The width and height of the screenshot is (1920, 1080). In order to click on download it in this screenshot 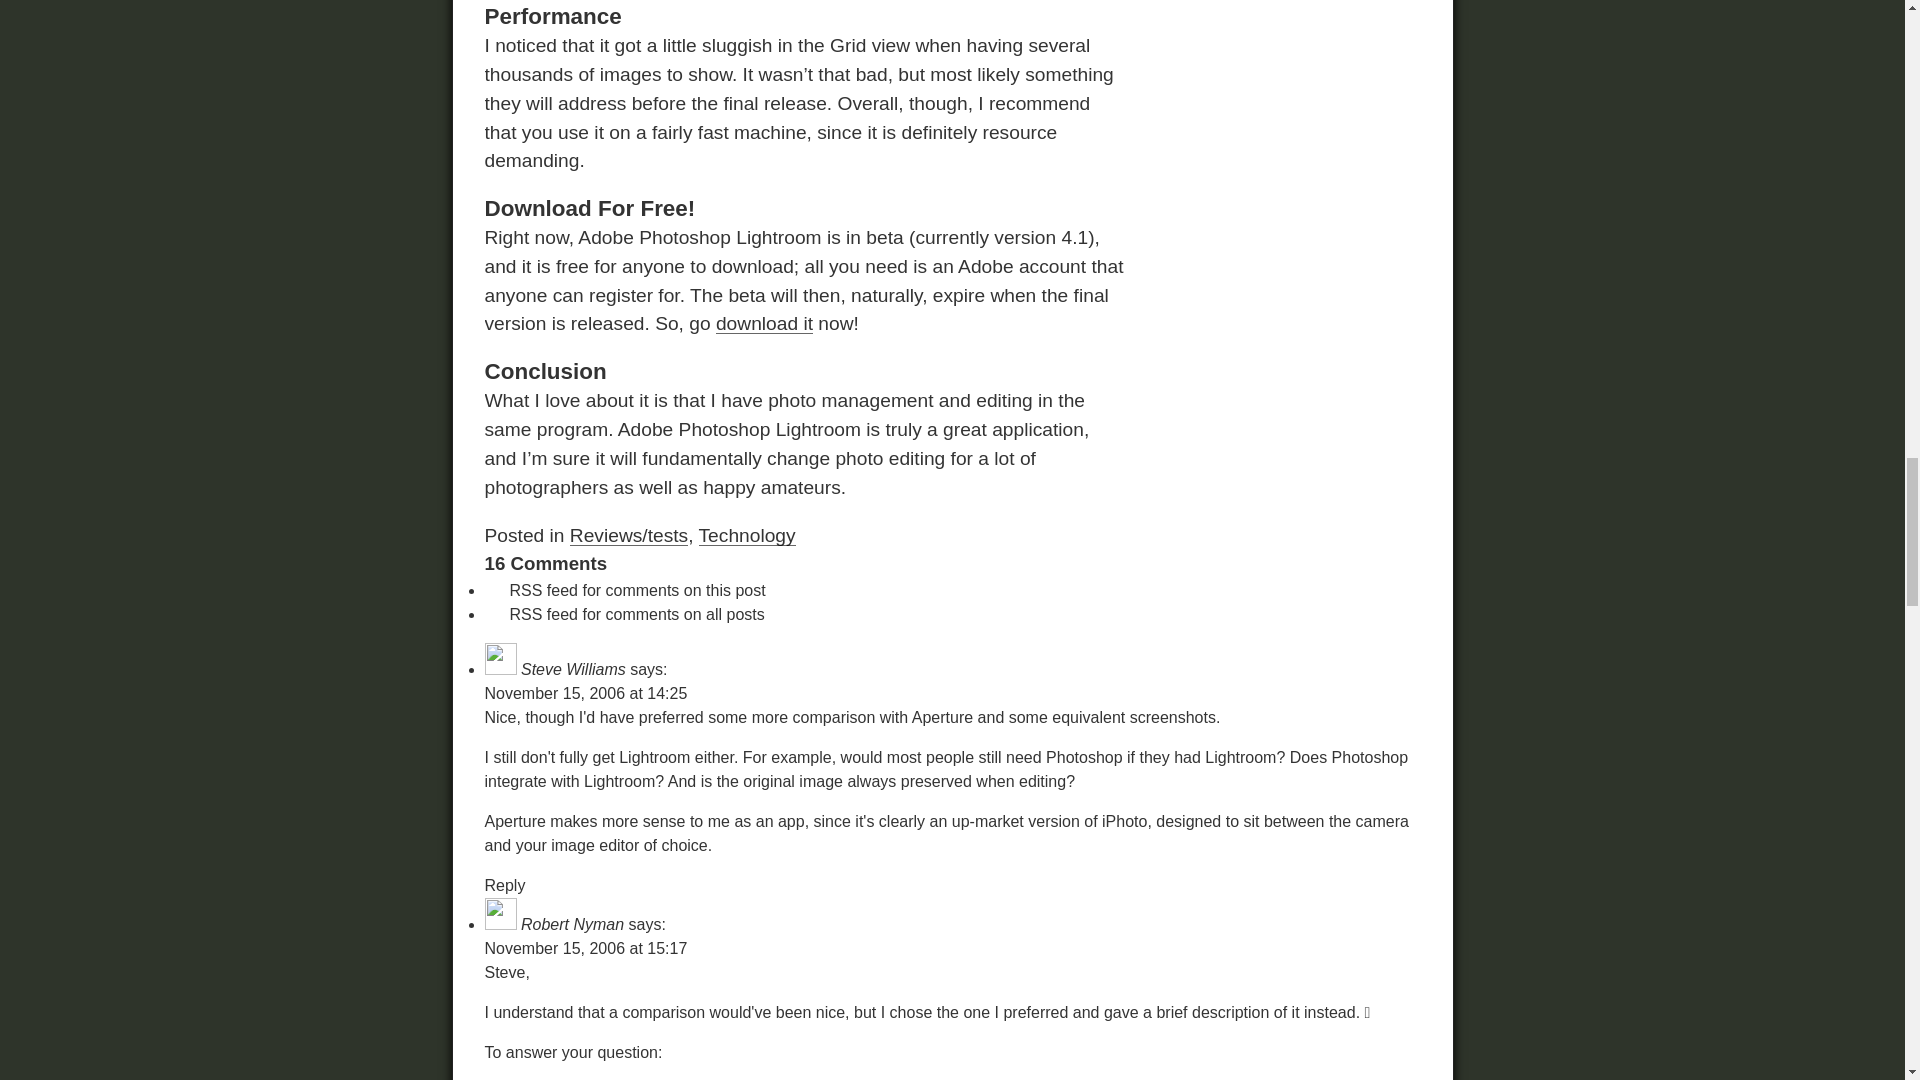, I will do `click(764, 323)`.